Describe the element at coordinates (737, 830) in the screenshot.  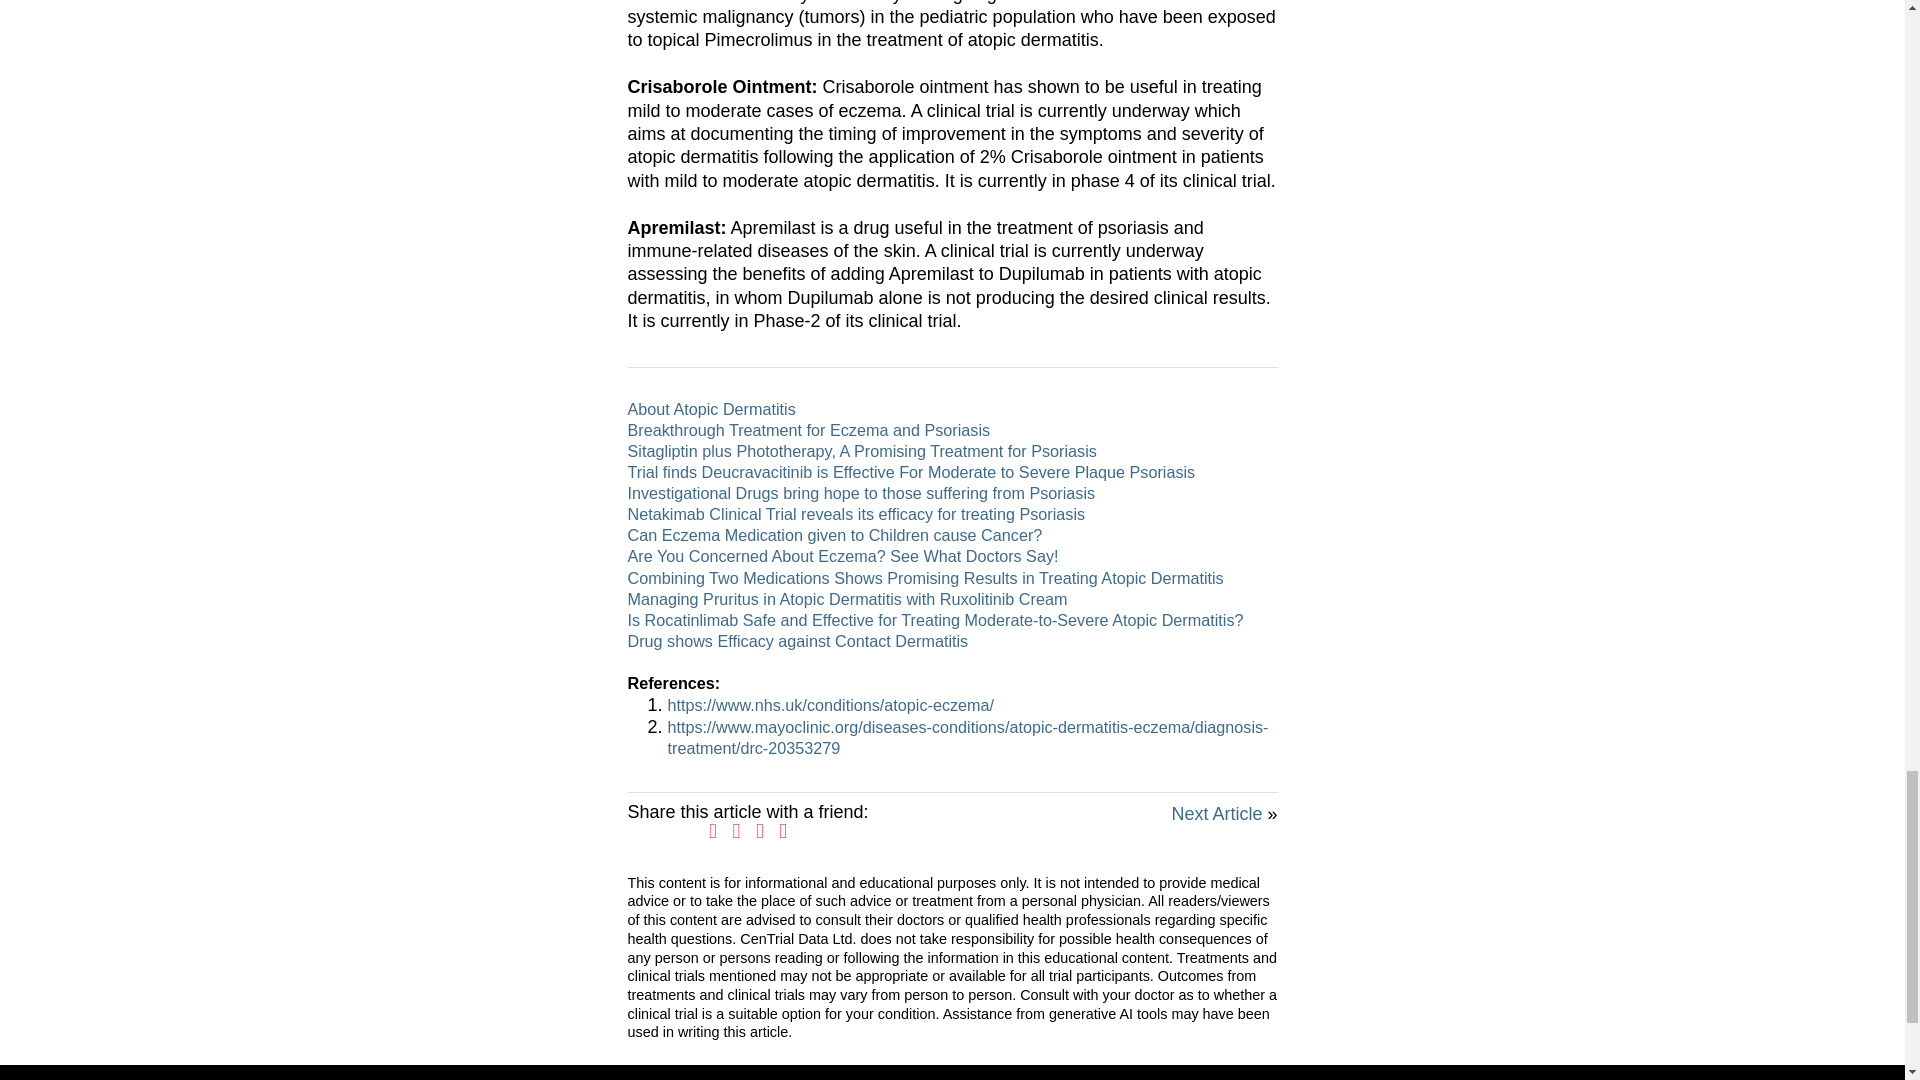
I see `Twitter` at that location.